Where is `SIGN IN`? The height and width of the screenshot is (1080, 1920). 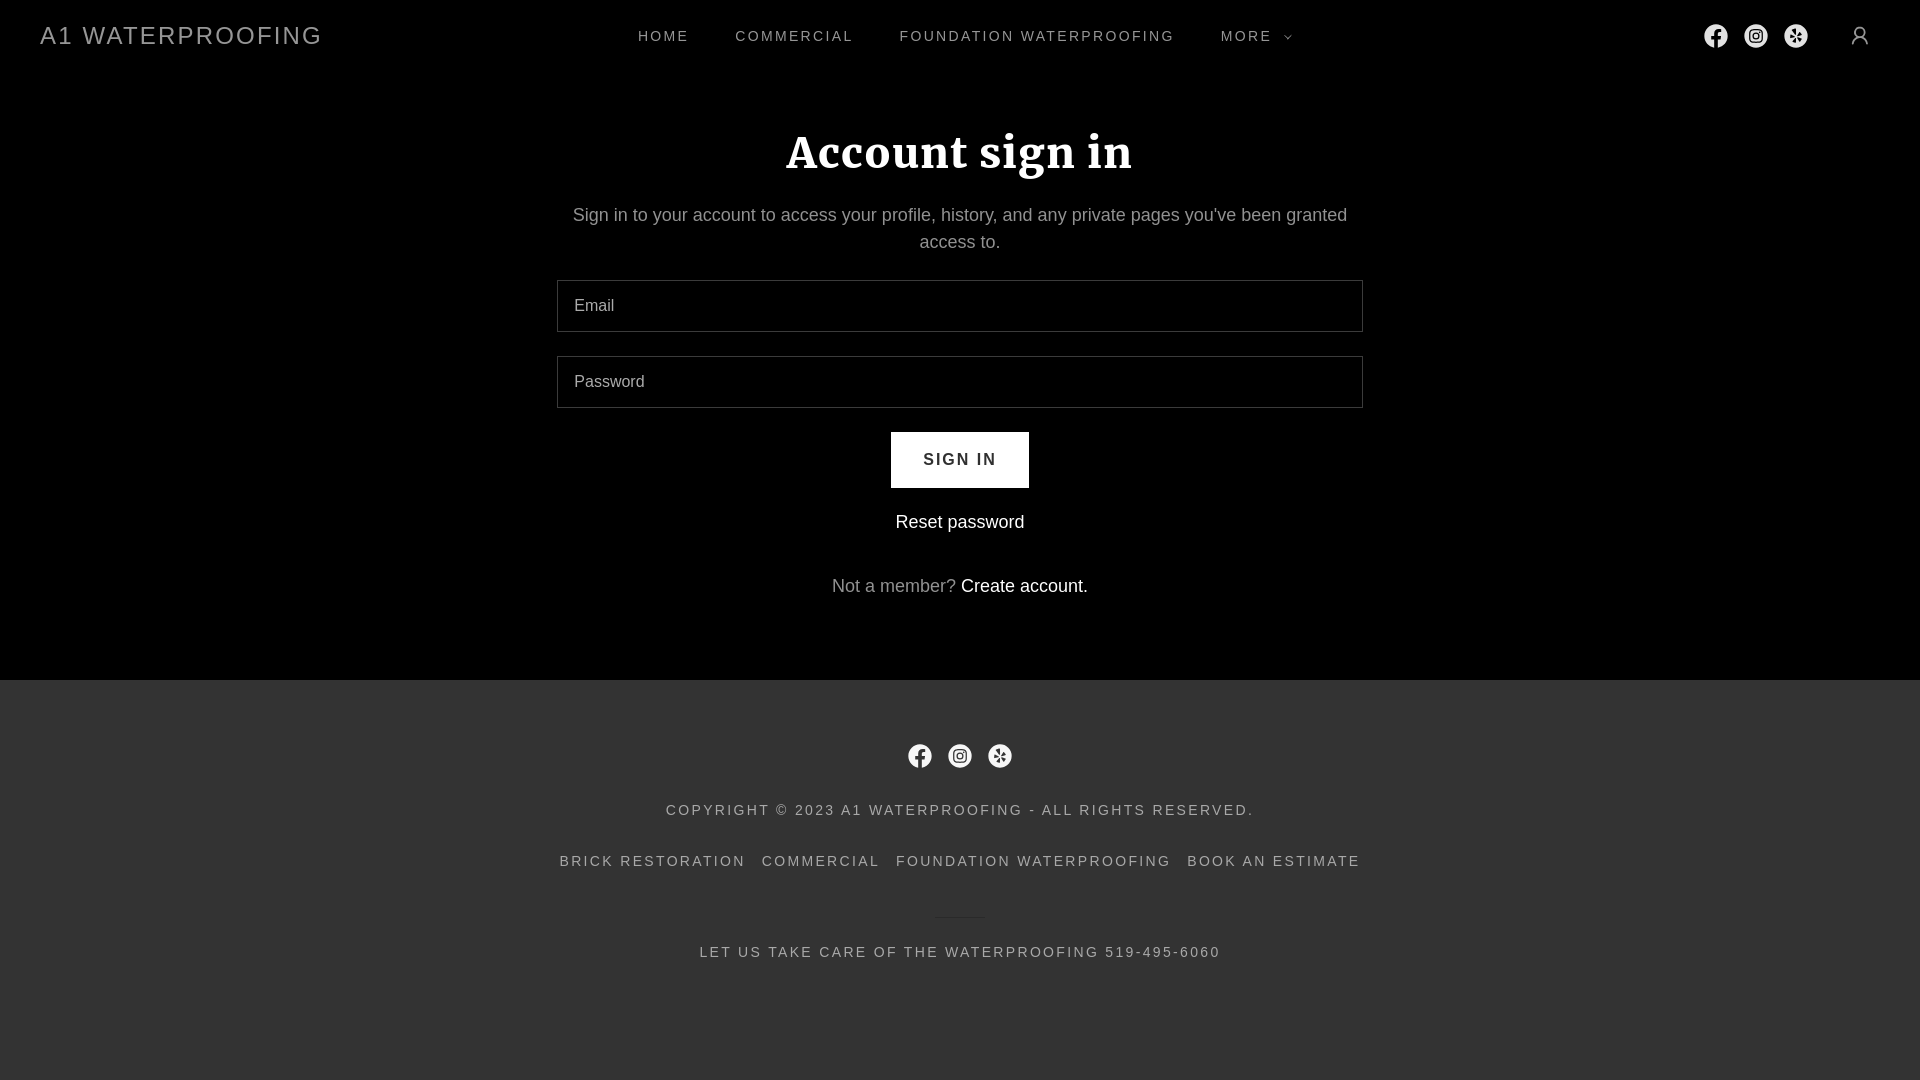 SIGN IN is located at coordinates (960, 460).